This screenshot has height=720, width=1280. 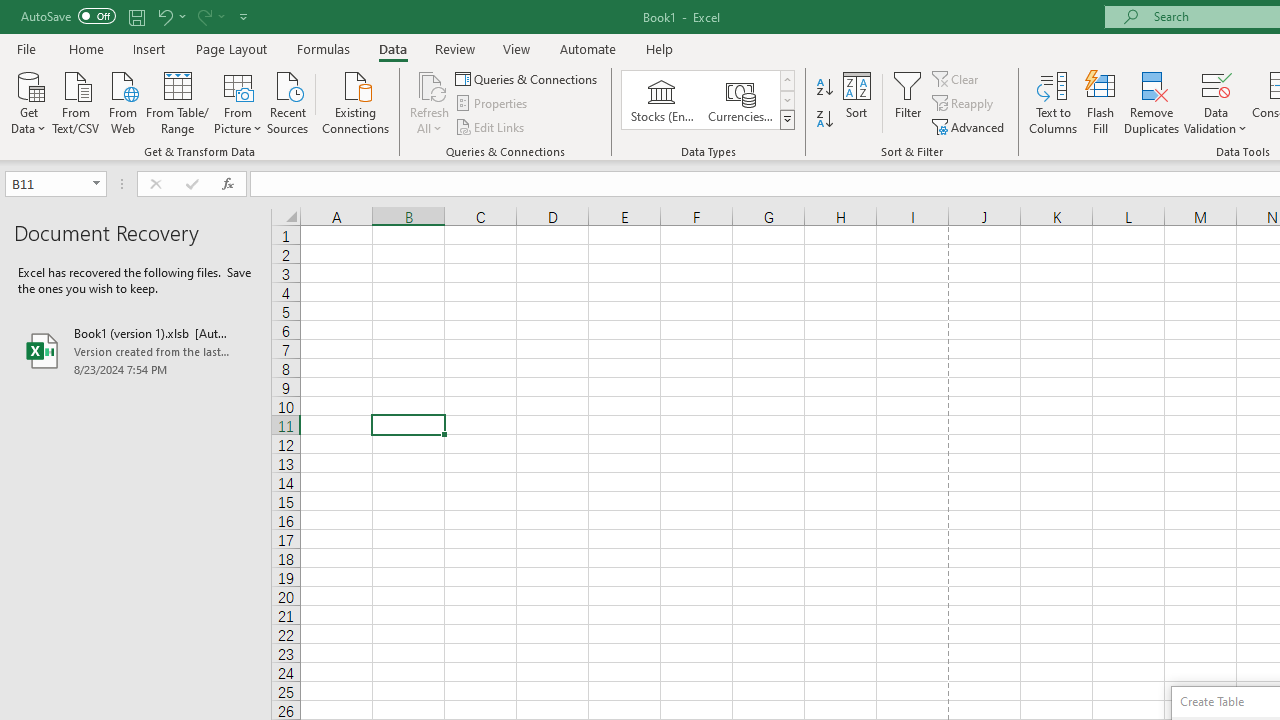 What do you see at coordinates (238, 101) in the screenshot?
I see `From Picture` at bounding box center [238, 101].